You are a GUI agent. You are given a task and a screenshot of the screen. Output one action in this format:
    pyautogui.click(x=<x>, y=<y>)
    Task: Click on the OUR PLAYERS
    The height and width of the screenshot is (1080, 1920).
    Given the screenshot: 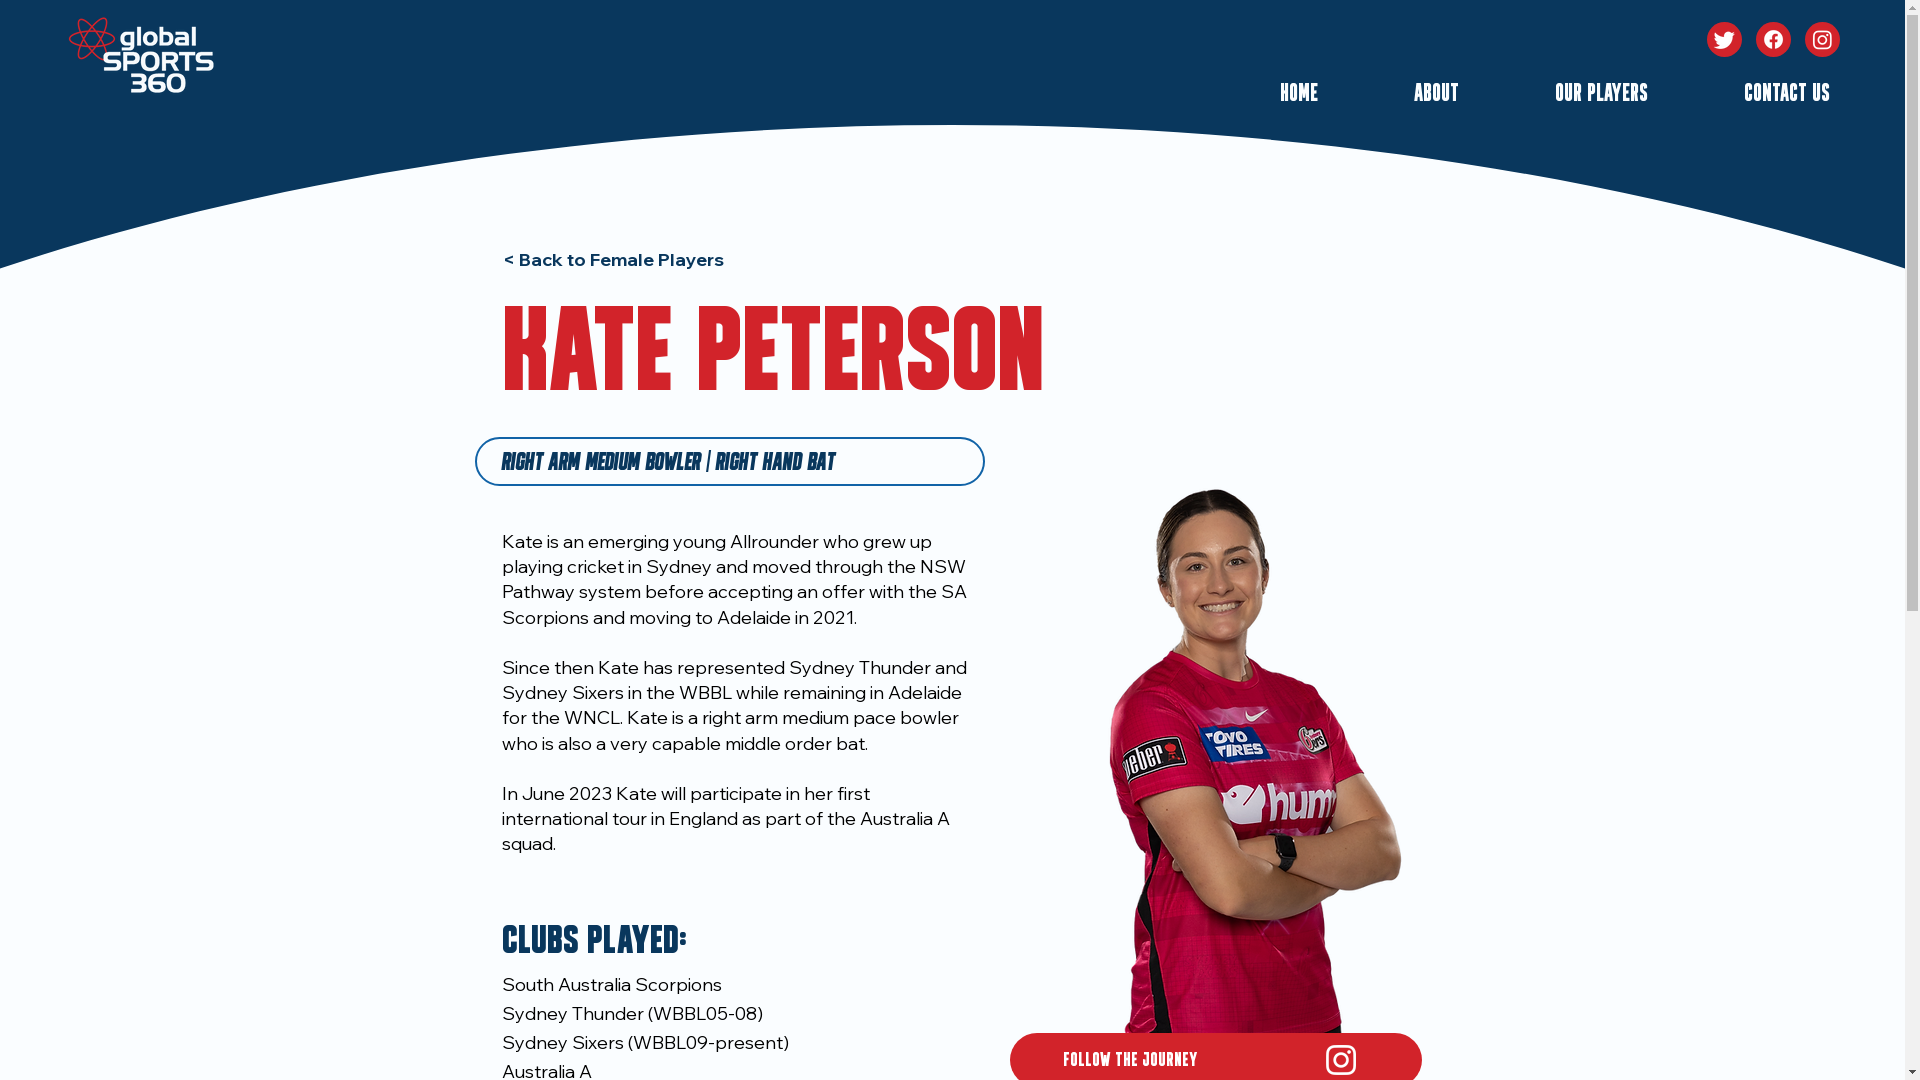 What is the action you would take?
    pyautogui.click(x=1568, y=95)
    